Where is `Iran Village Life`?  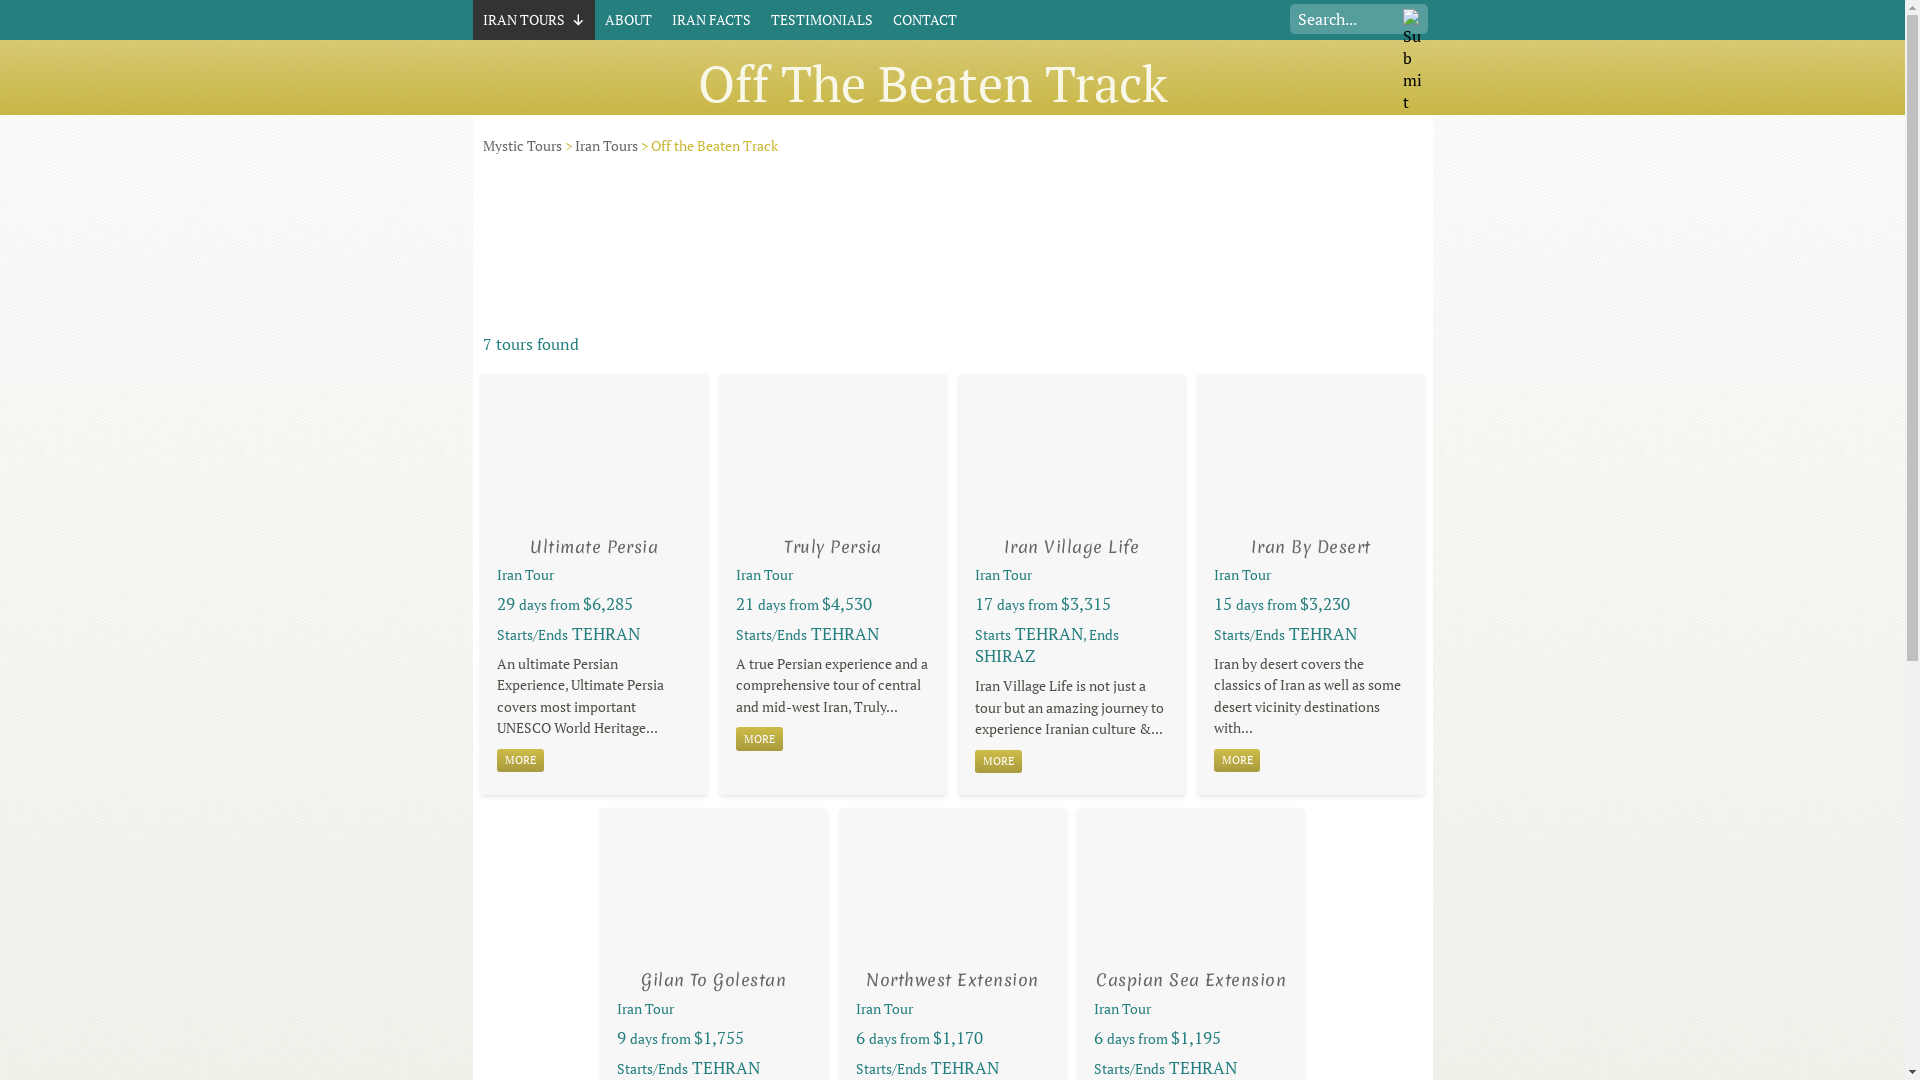 Iran Village Life is located at coordinates (1072, 546).